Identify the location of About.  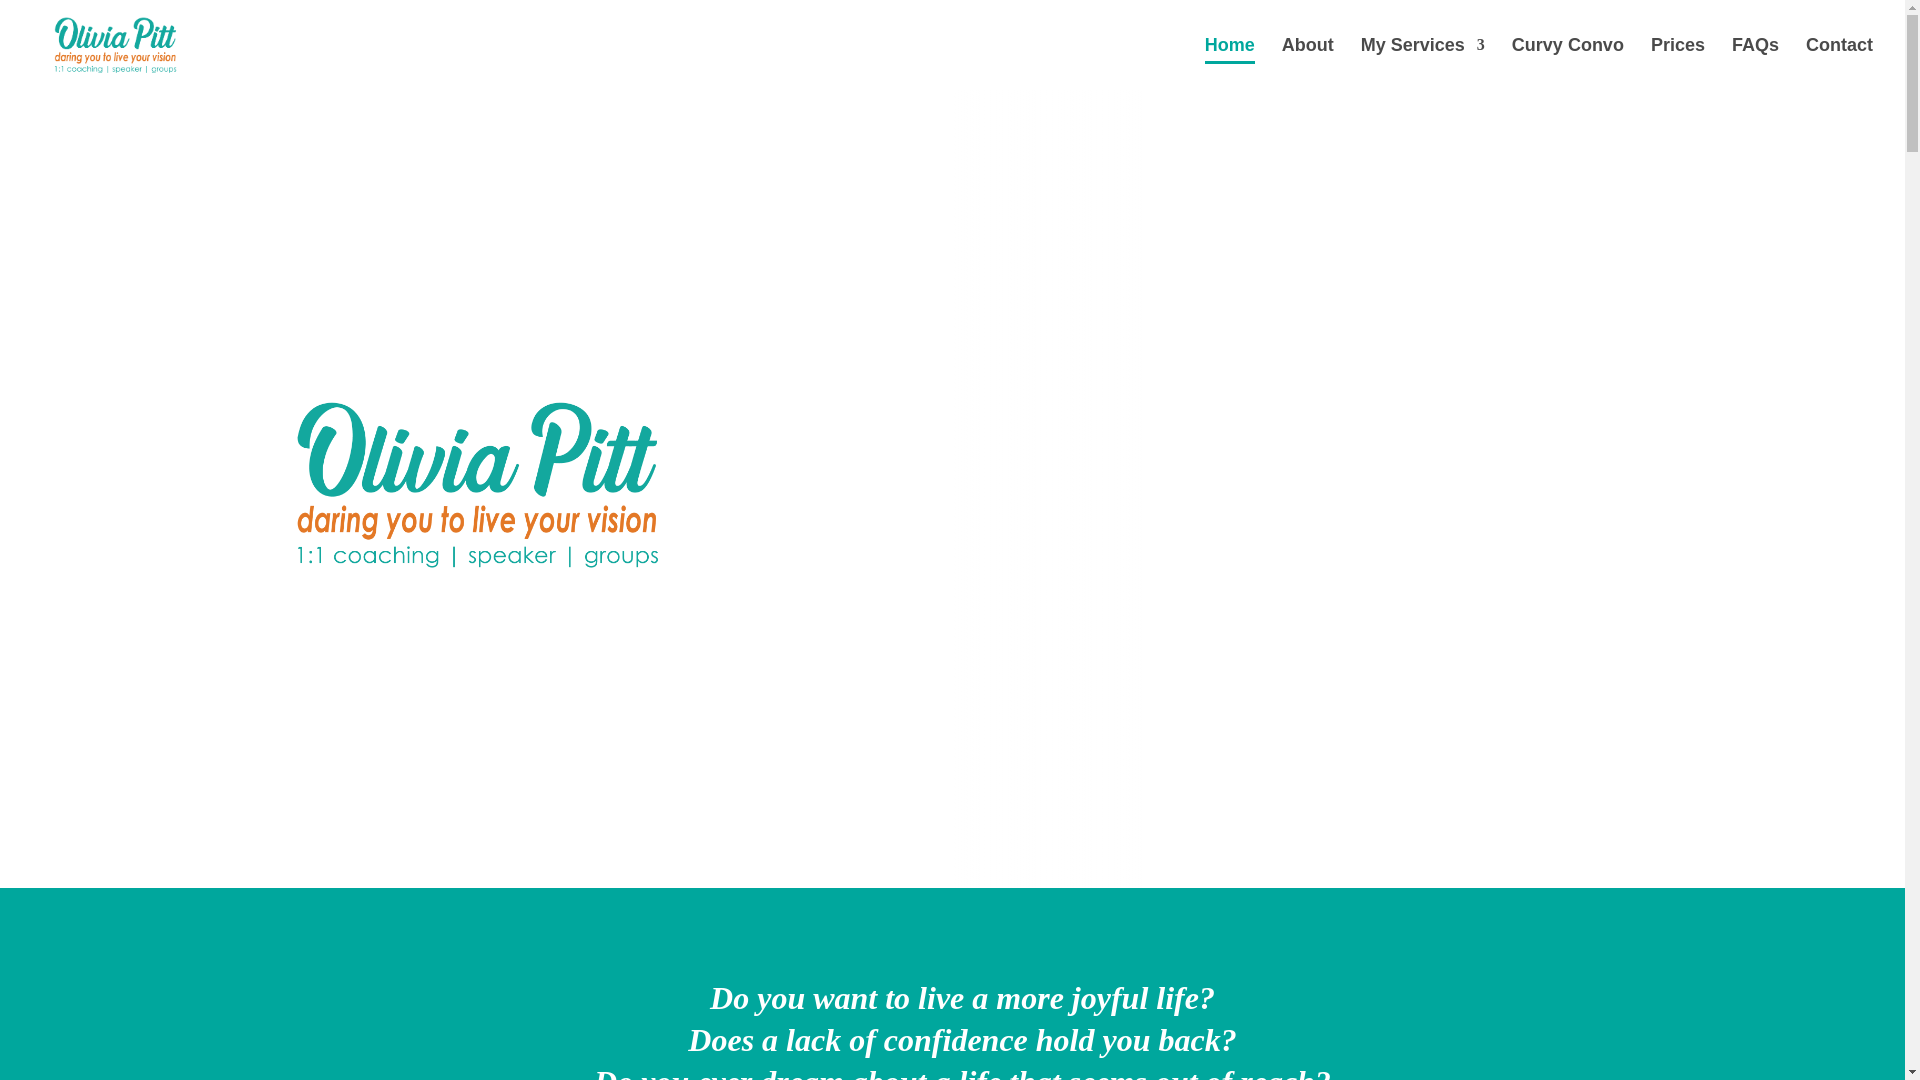
(1308, 63).